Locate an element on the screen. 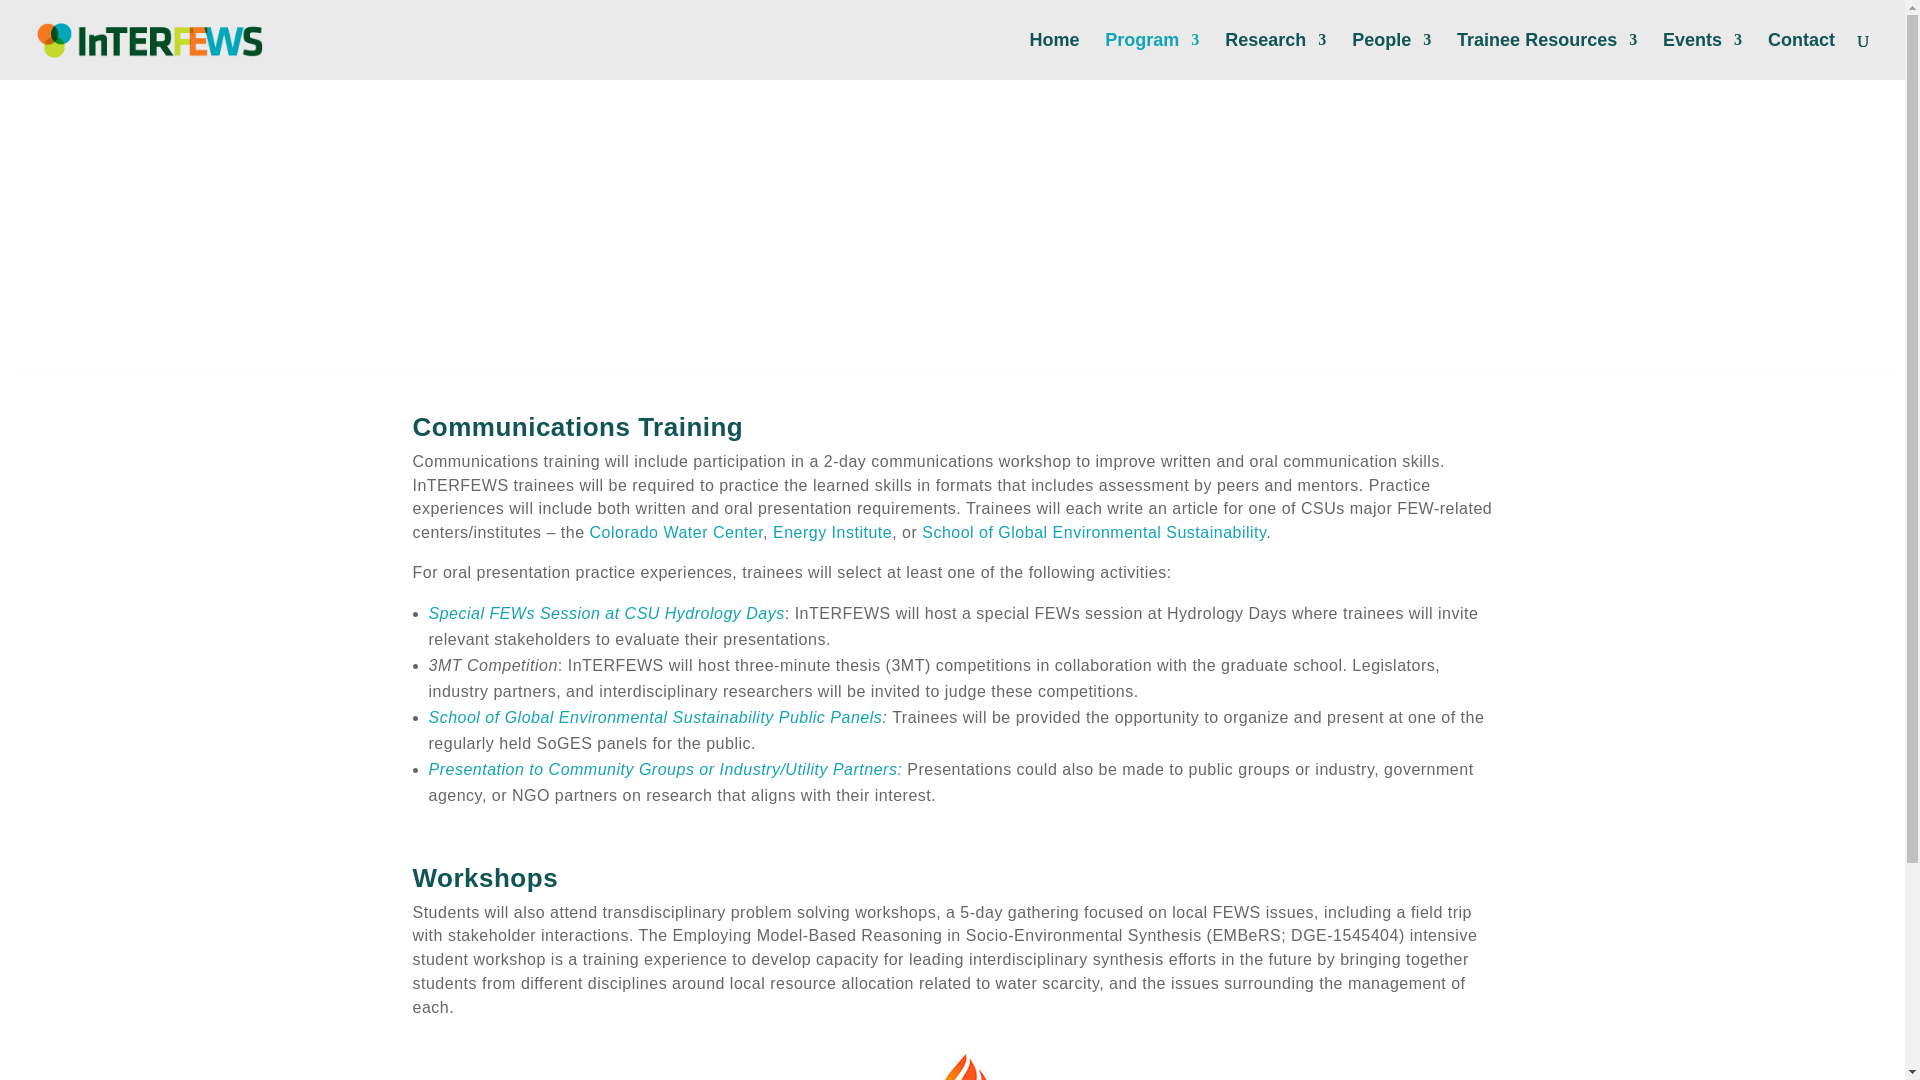 Image resolution: width=1920 pixels, height=1080 pixels. People is located at coordinates (1390, 56).